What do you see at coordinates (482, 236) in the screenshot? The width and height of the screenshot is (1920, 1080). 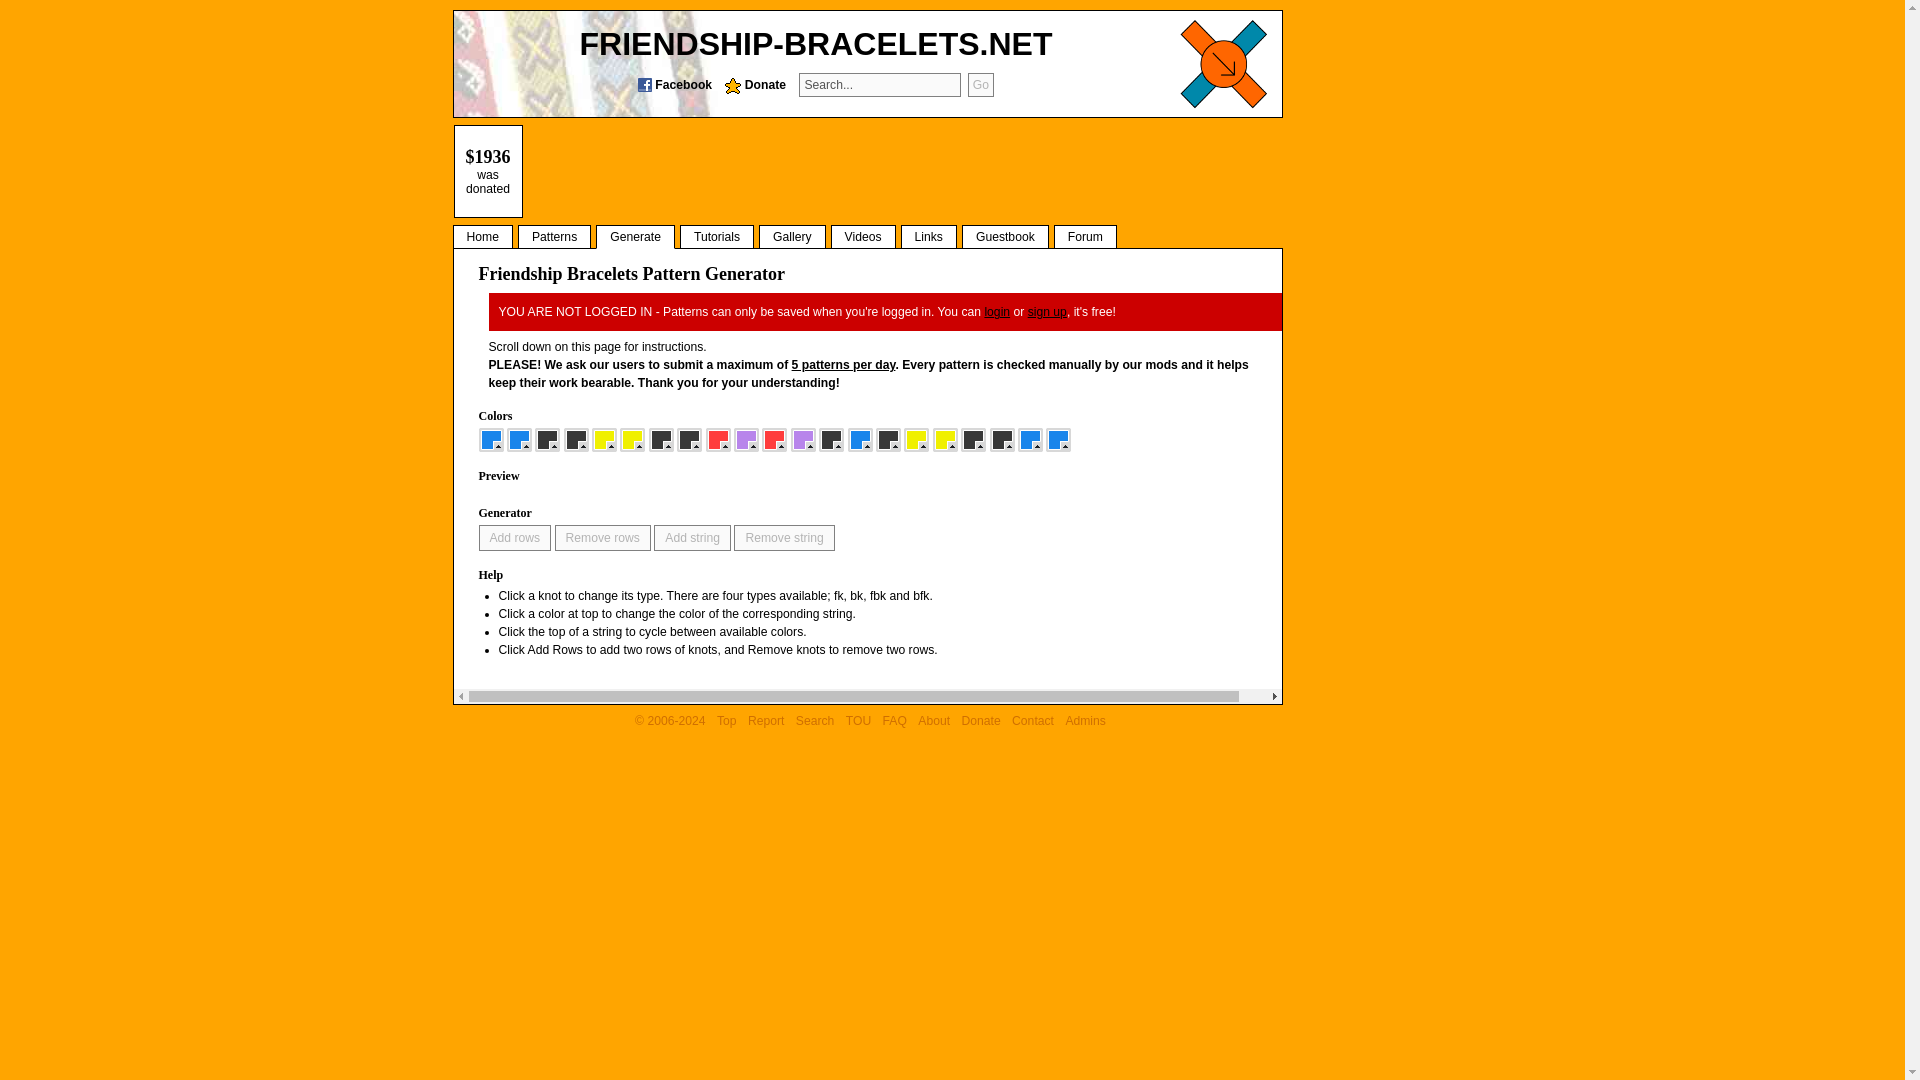 I see `Home` at bounding box center [482, 236].